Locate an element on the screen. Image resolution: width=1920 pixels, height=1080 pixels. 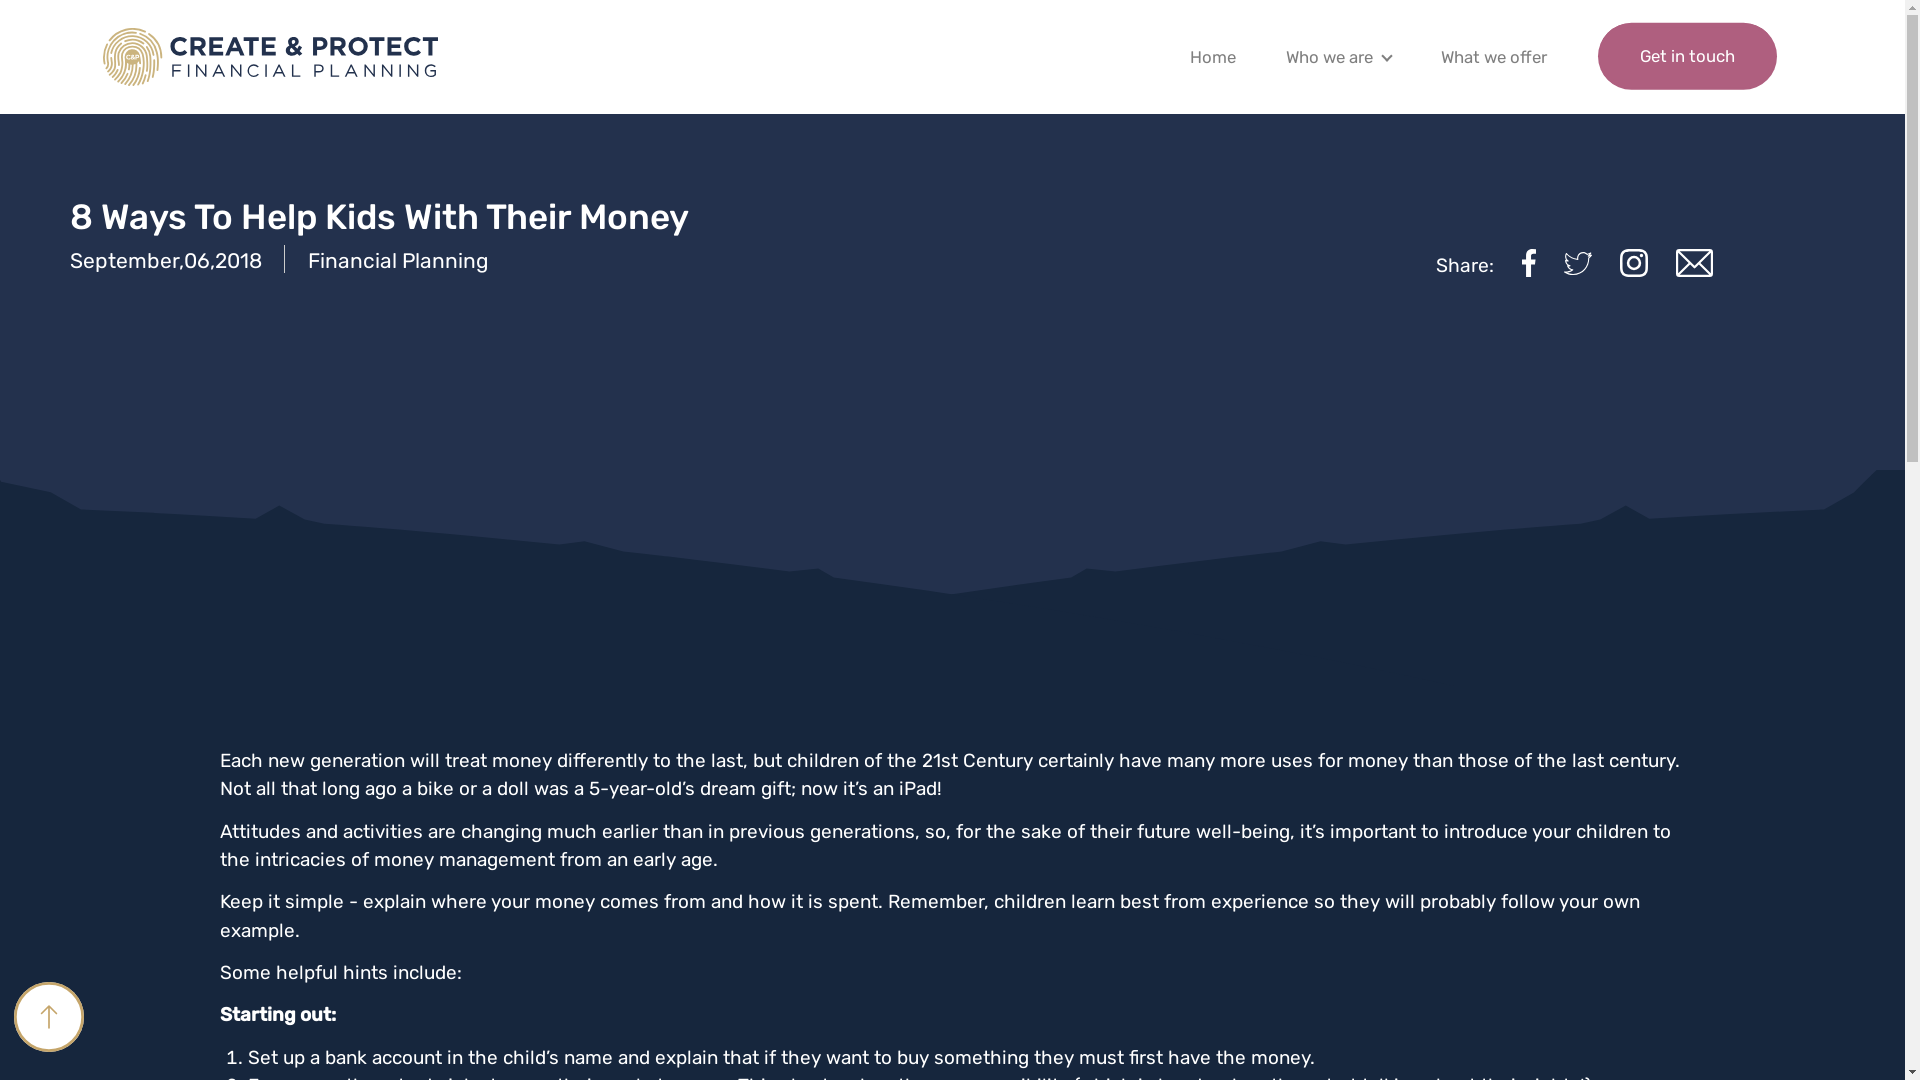
Mail is located at coordinates (1694, 262).